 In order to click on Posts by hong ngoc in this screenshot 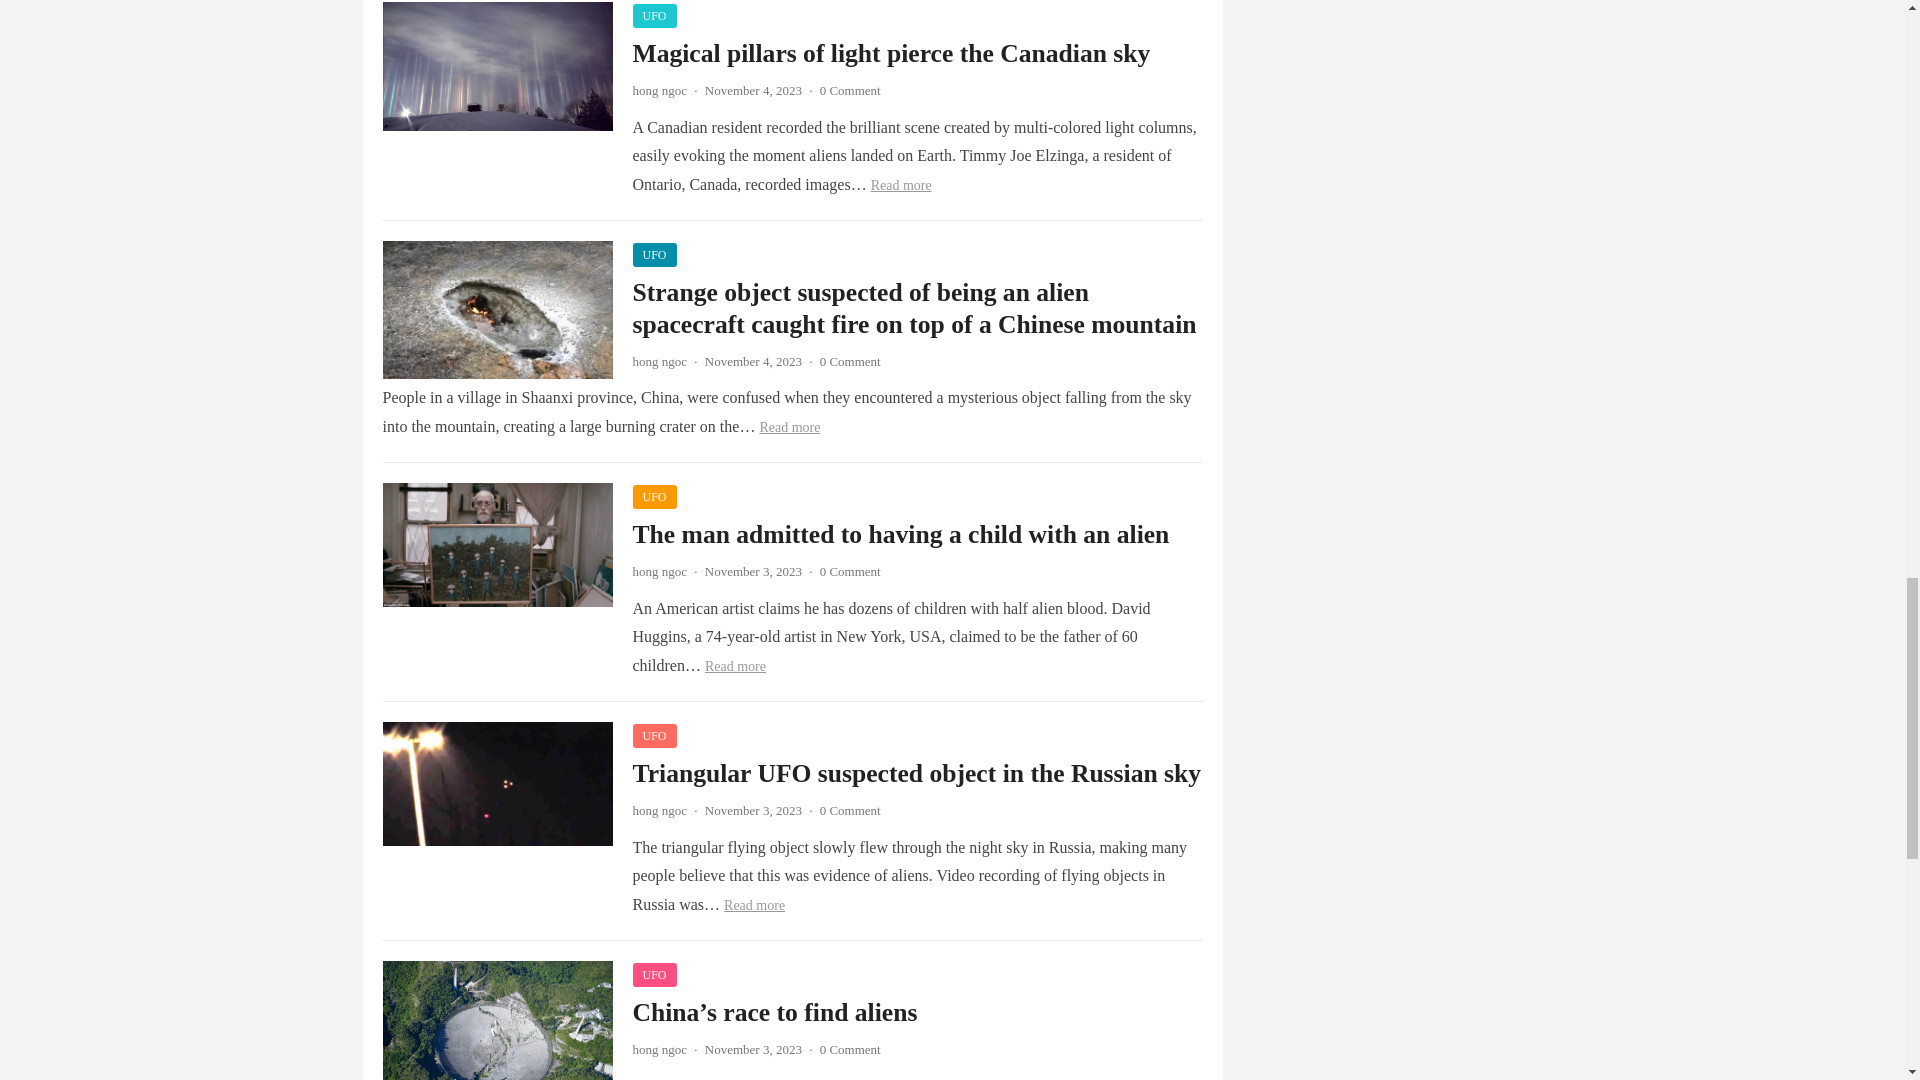, I will do `click(659, 362)`.